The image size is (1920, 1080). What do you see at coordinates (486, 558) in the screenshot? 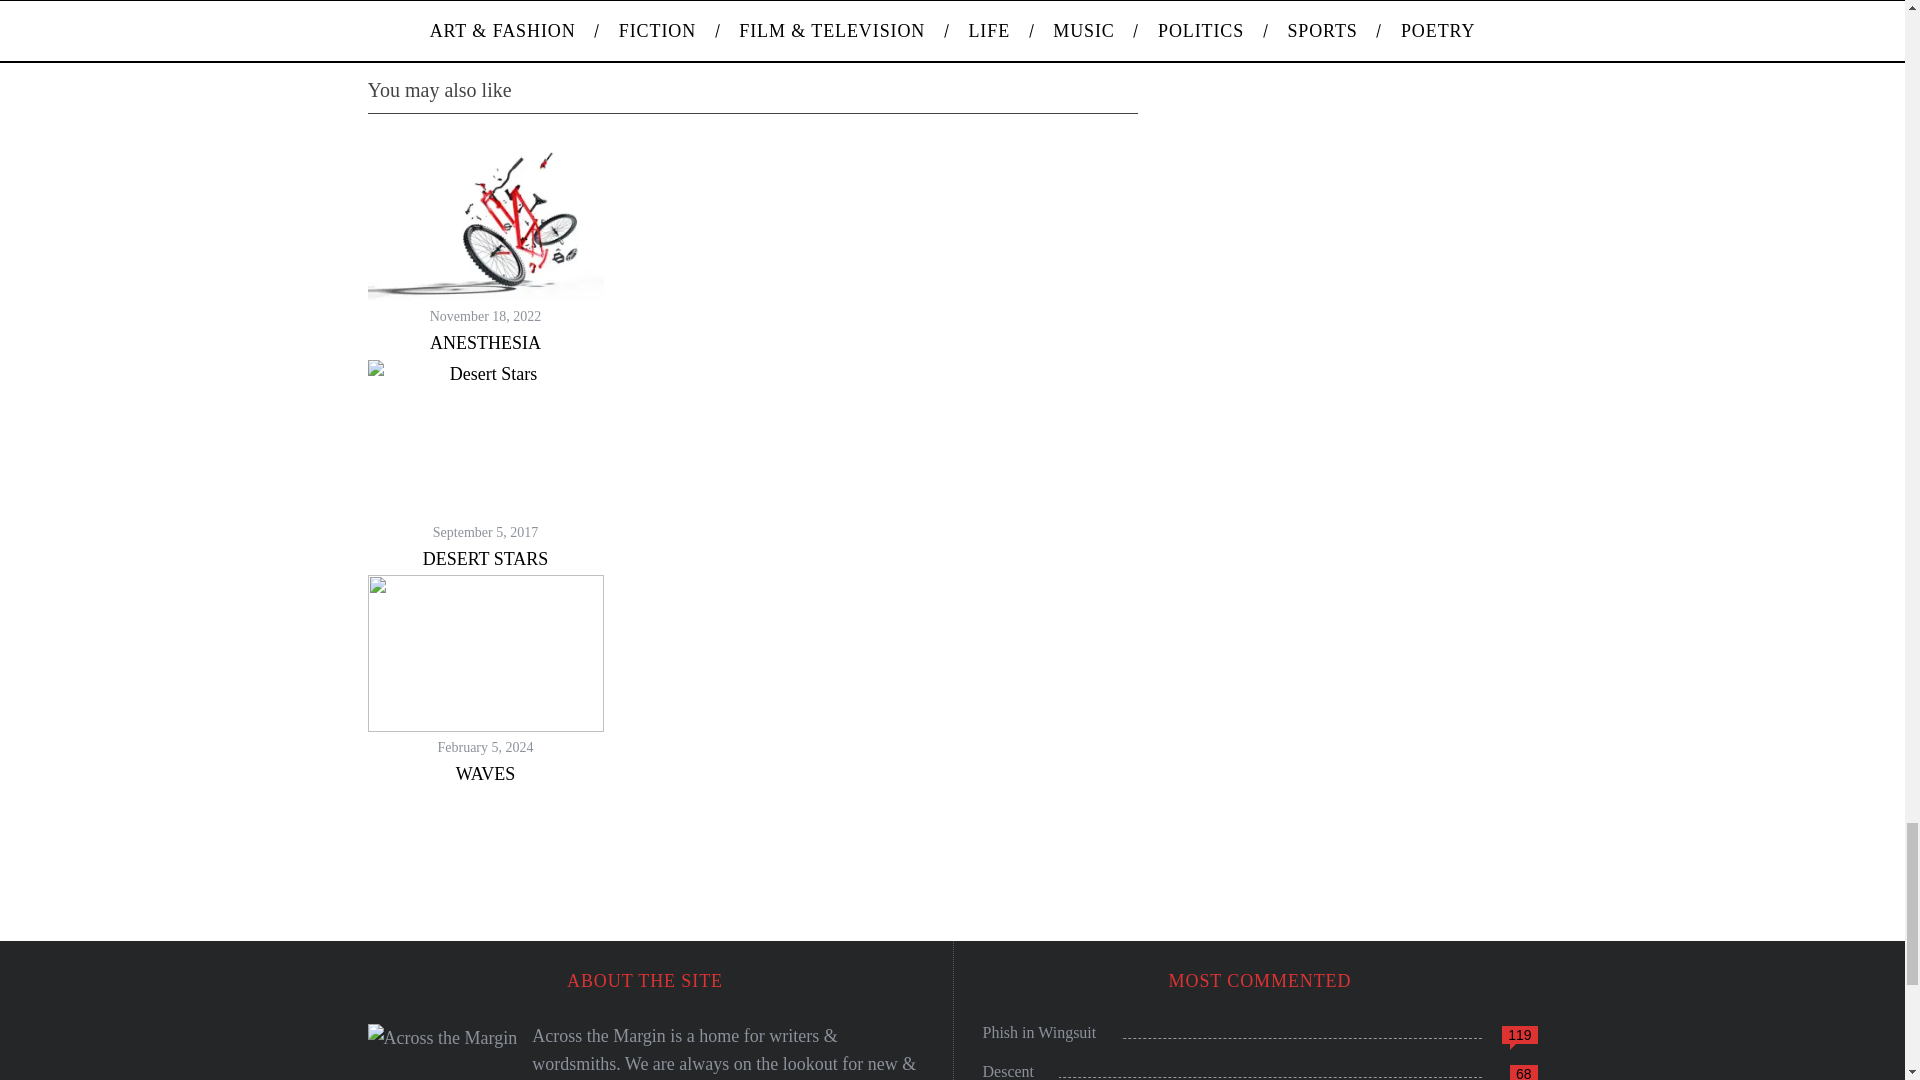
I see `DESERT STARS` at bounding box center [486, 558].